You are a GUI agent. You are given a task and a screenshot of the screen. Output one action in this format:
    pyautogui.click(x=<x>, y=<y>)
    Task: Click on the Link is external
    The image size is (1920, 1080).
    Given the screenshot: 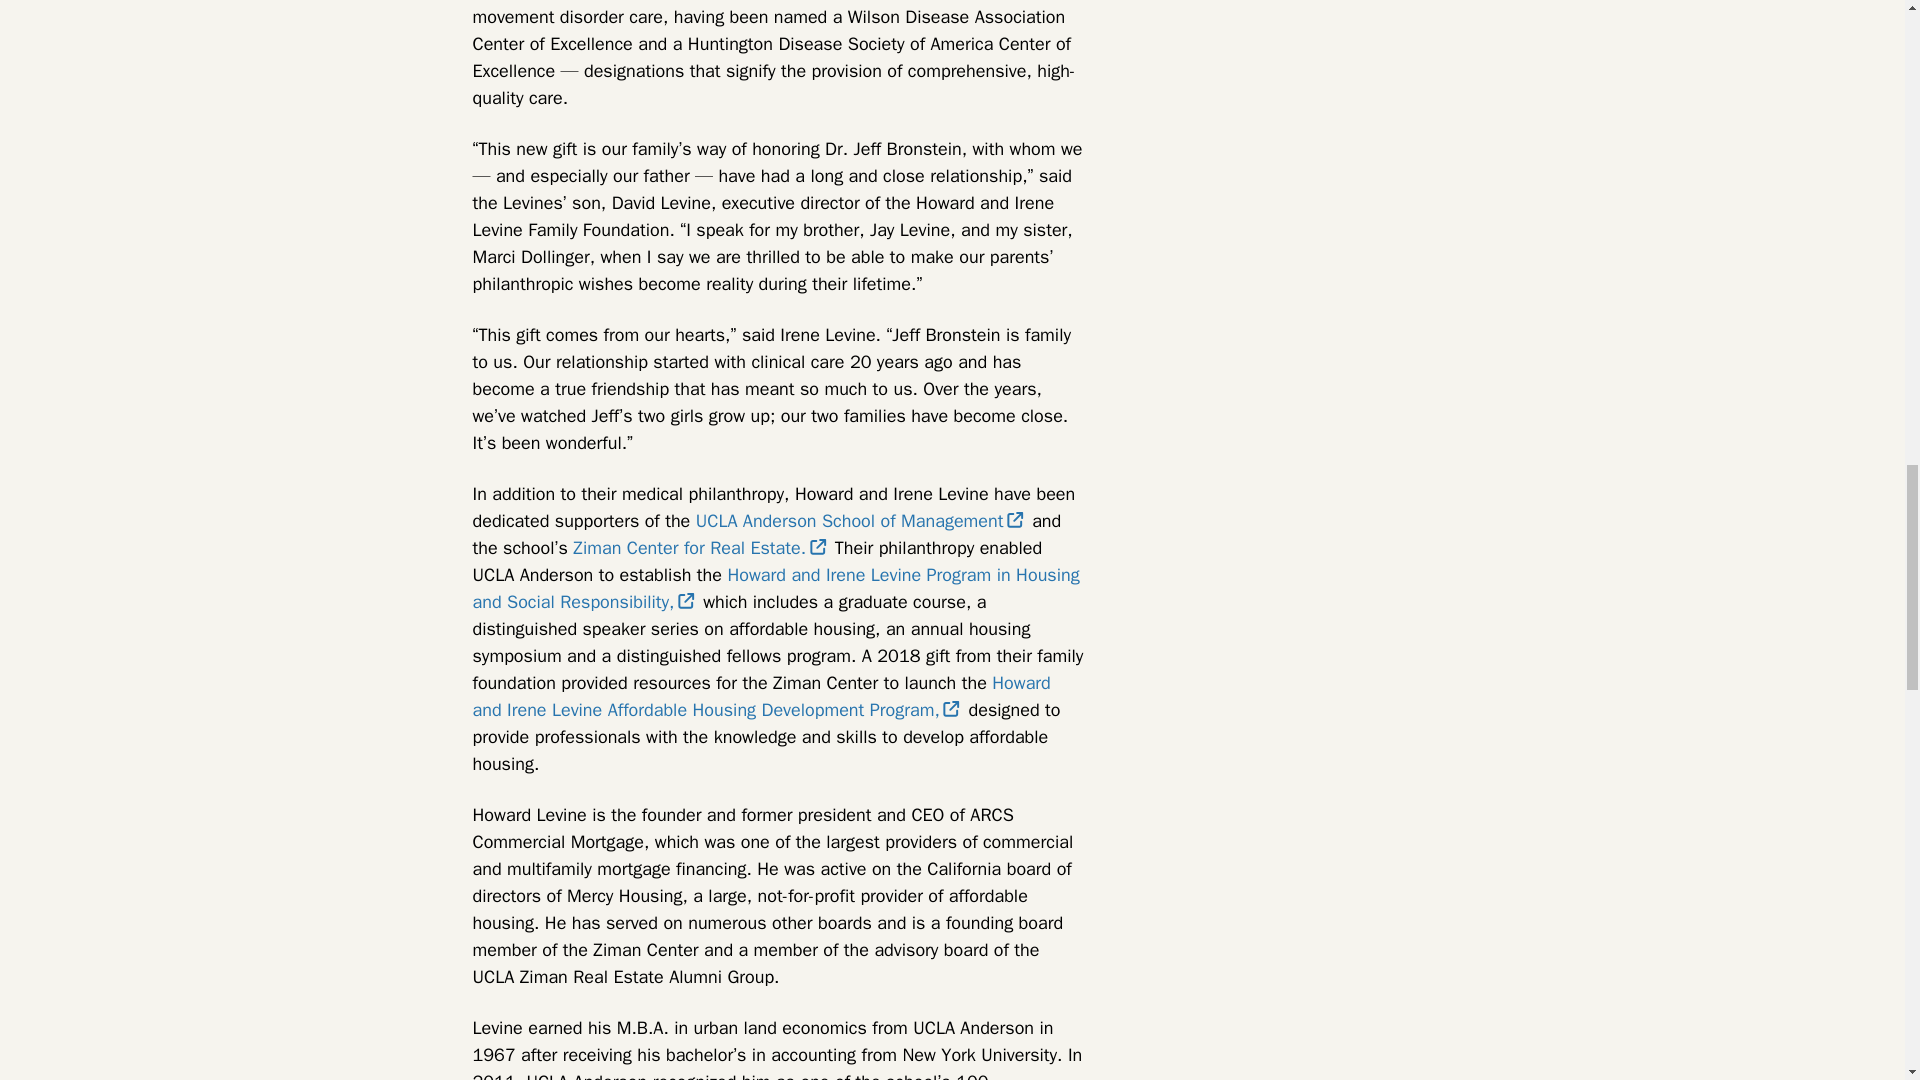 What is the action you would take?
    pyautogui.click(x=818, y=546)
    